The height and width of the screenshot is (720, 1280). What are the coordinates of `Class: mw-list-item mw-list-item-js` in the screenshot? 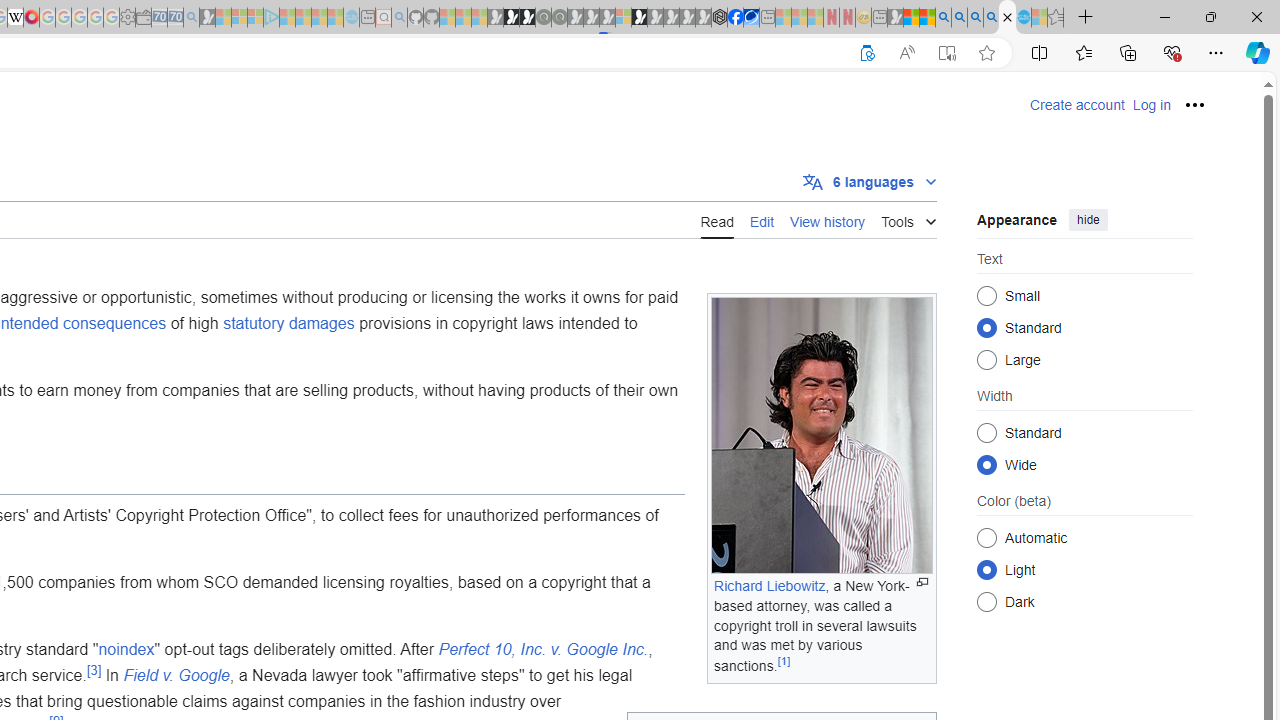 It's located at (1084, 569).